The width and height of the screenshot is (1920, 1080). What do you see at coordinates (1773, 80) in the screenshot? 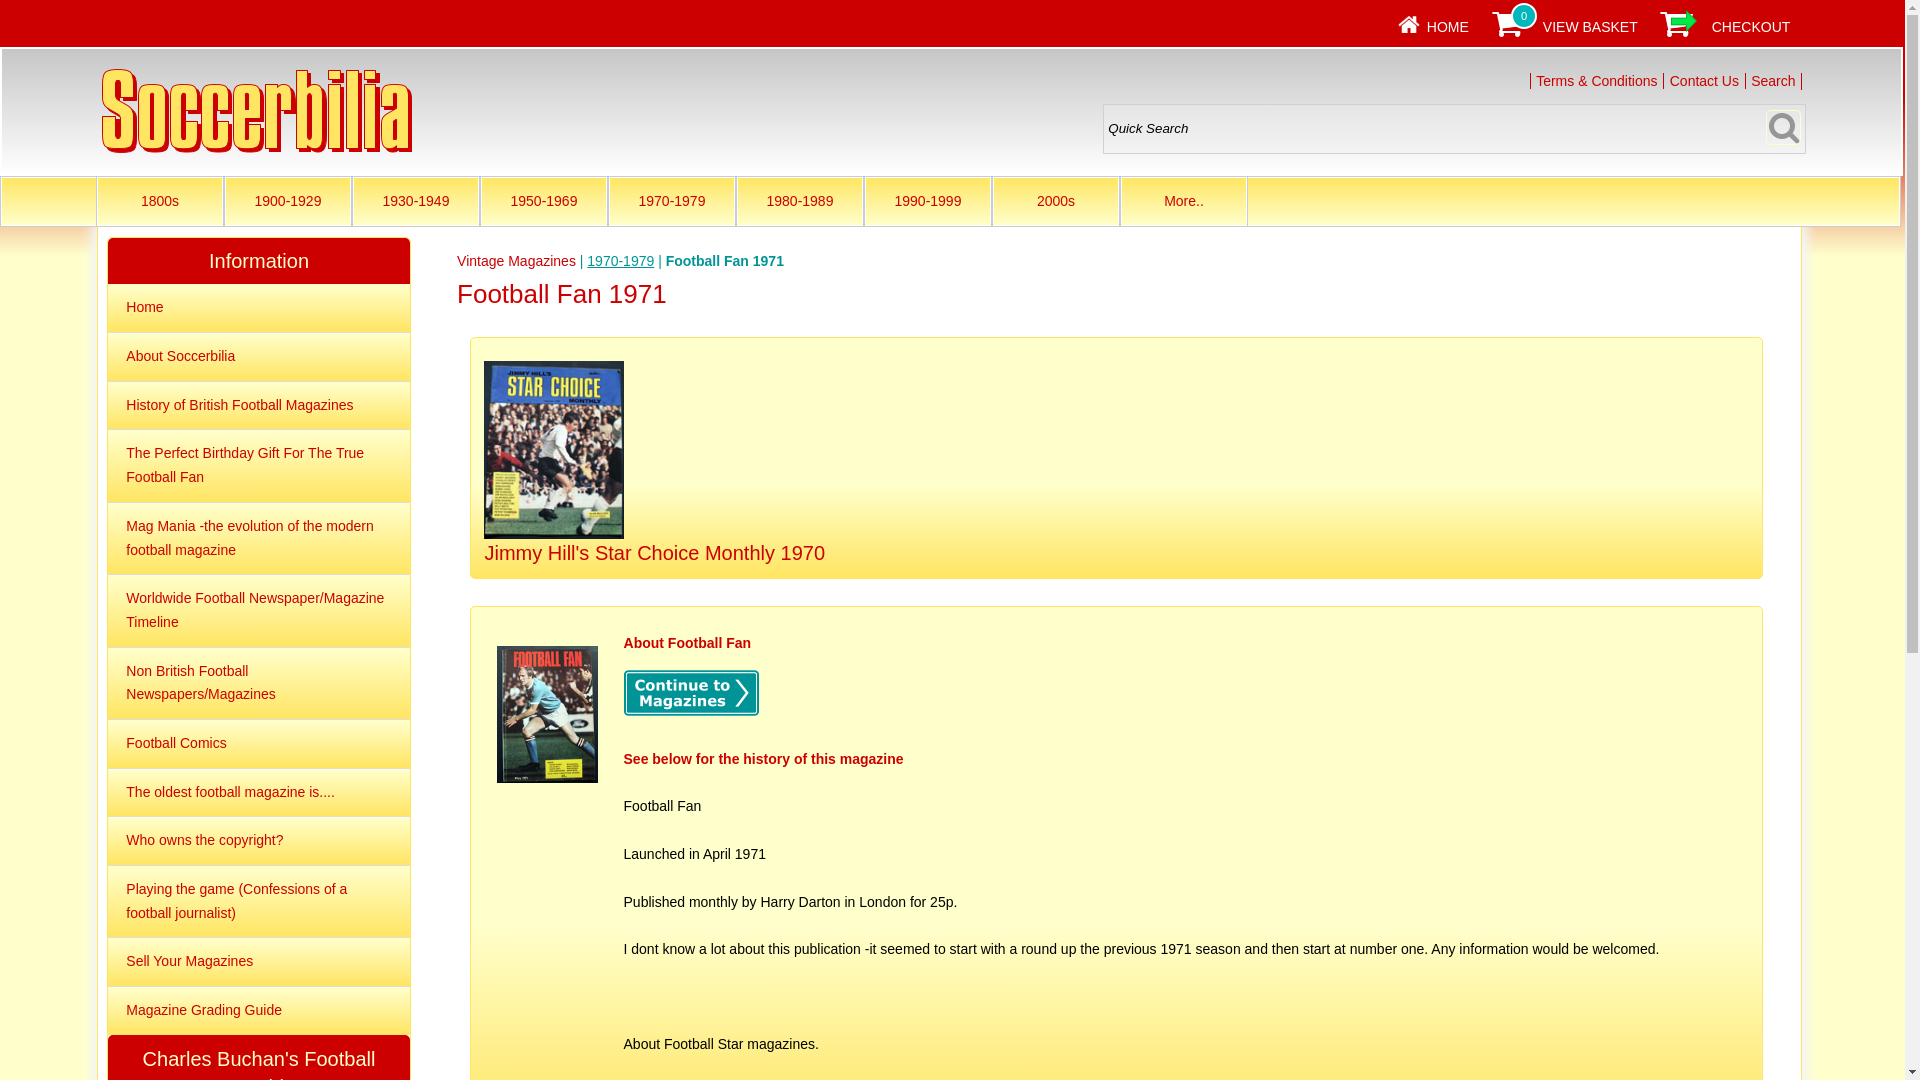
I see `Search` at bounding box center [1773, 80].